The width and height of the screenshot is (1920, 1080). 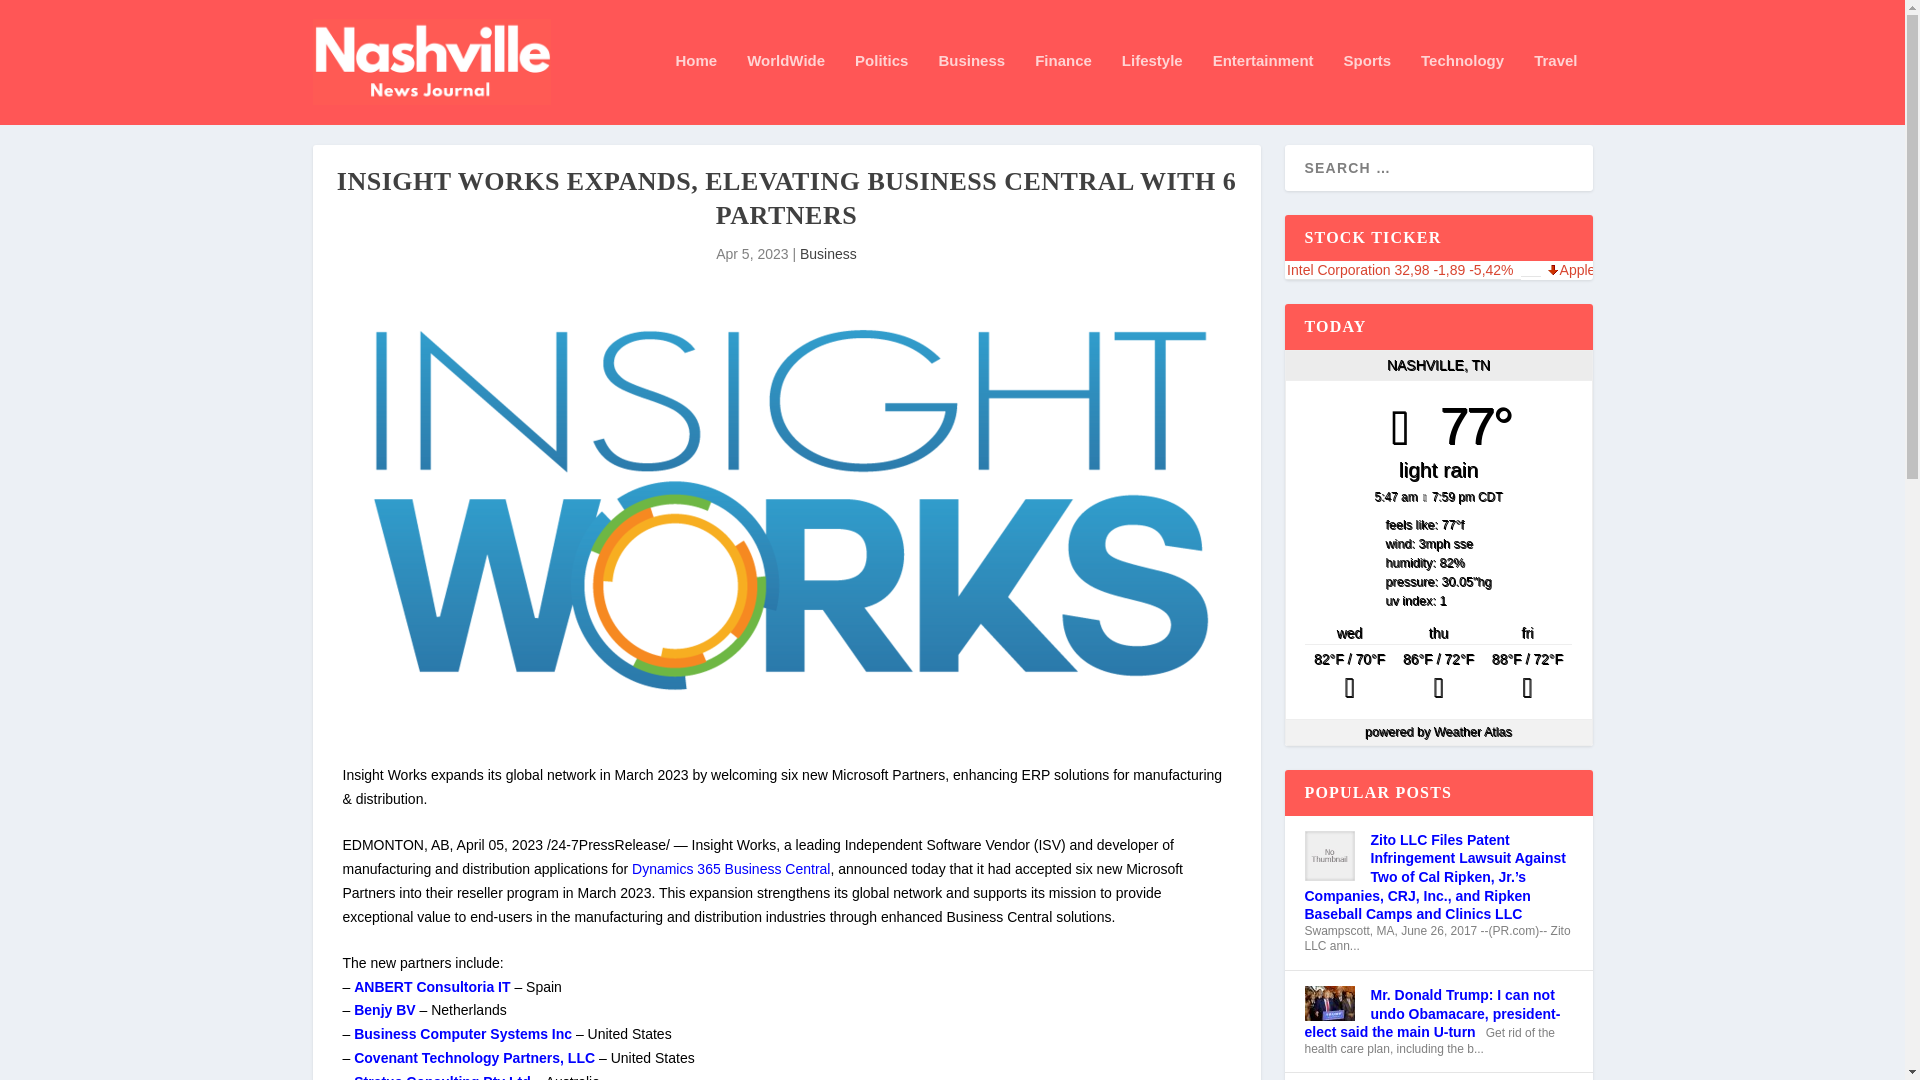 I want to click on Lifestyle, so click(x=1152, y=88).